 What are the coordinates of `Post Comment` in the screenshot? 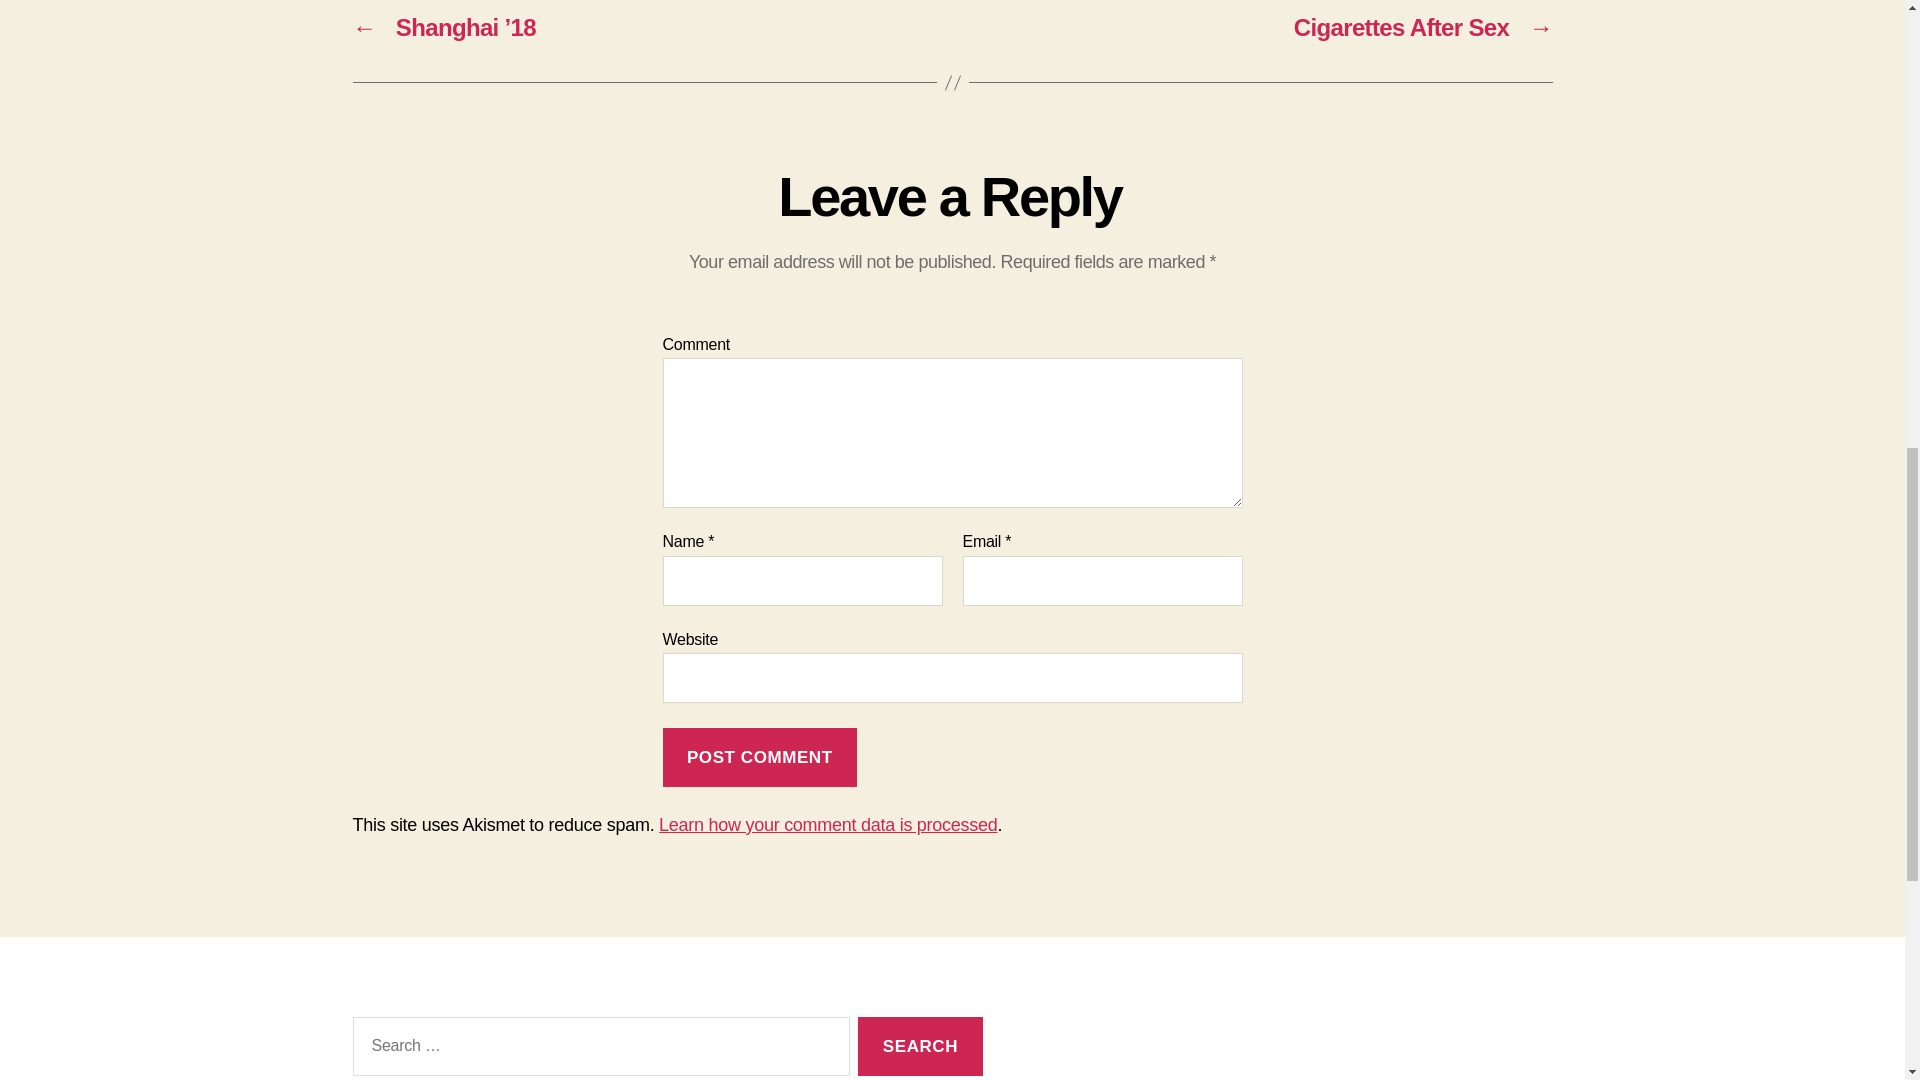 It's located at (759, 757).